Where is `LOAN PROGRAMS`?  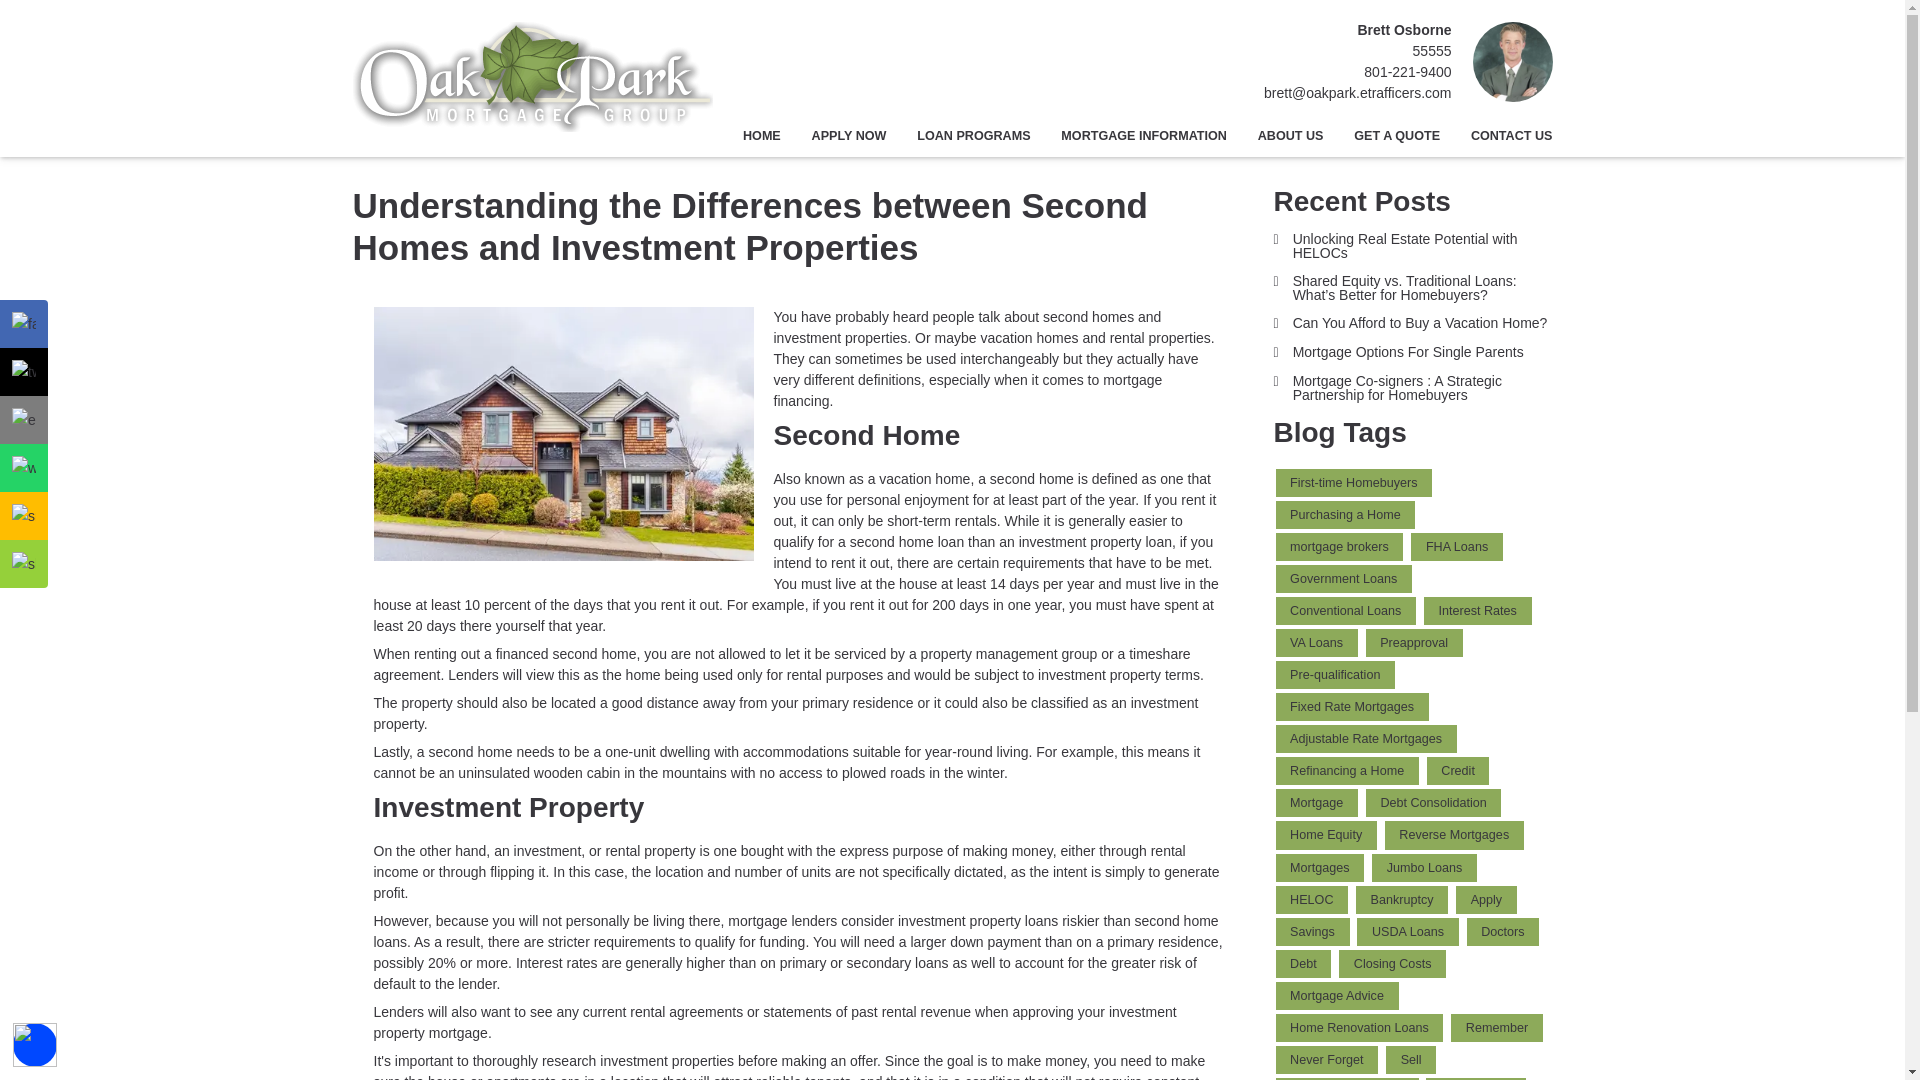 LOAN PROGRAMS is located at coordinates (974, 136).